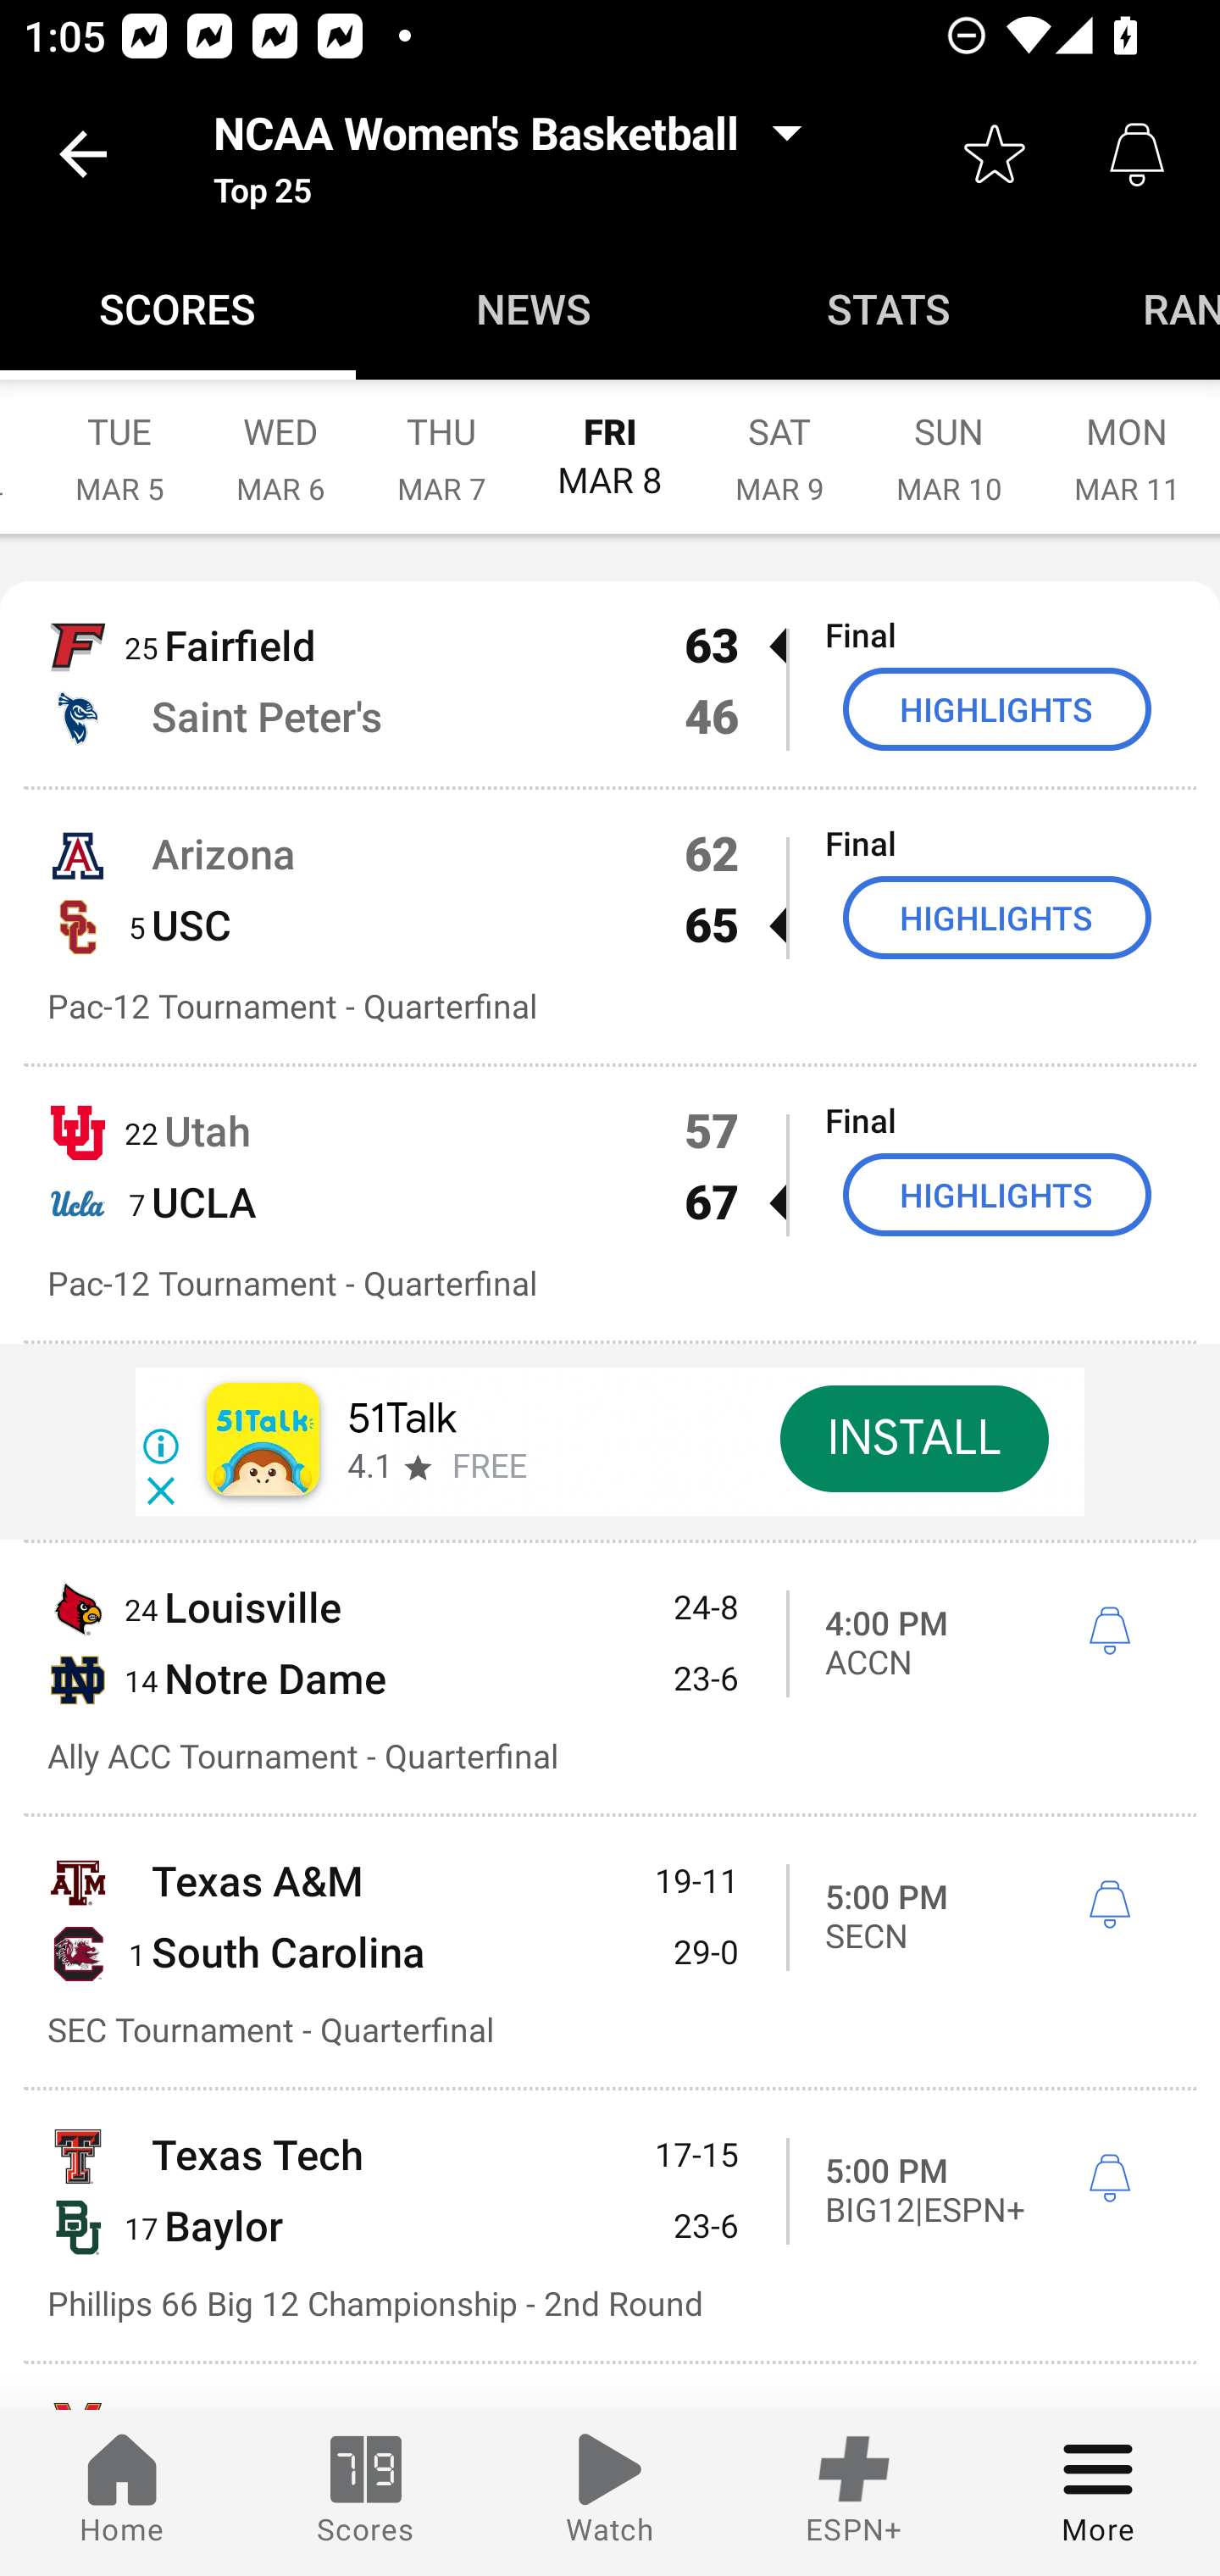 Image resolution: width=1220 pixels, height=2576 pixels. Describe the element at coordinates (1137, 154) in the screenshot. I see `Alerts` at that location.